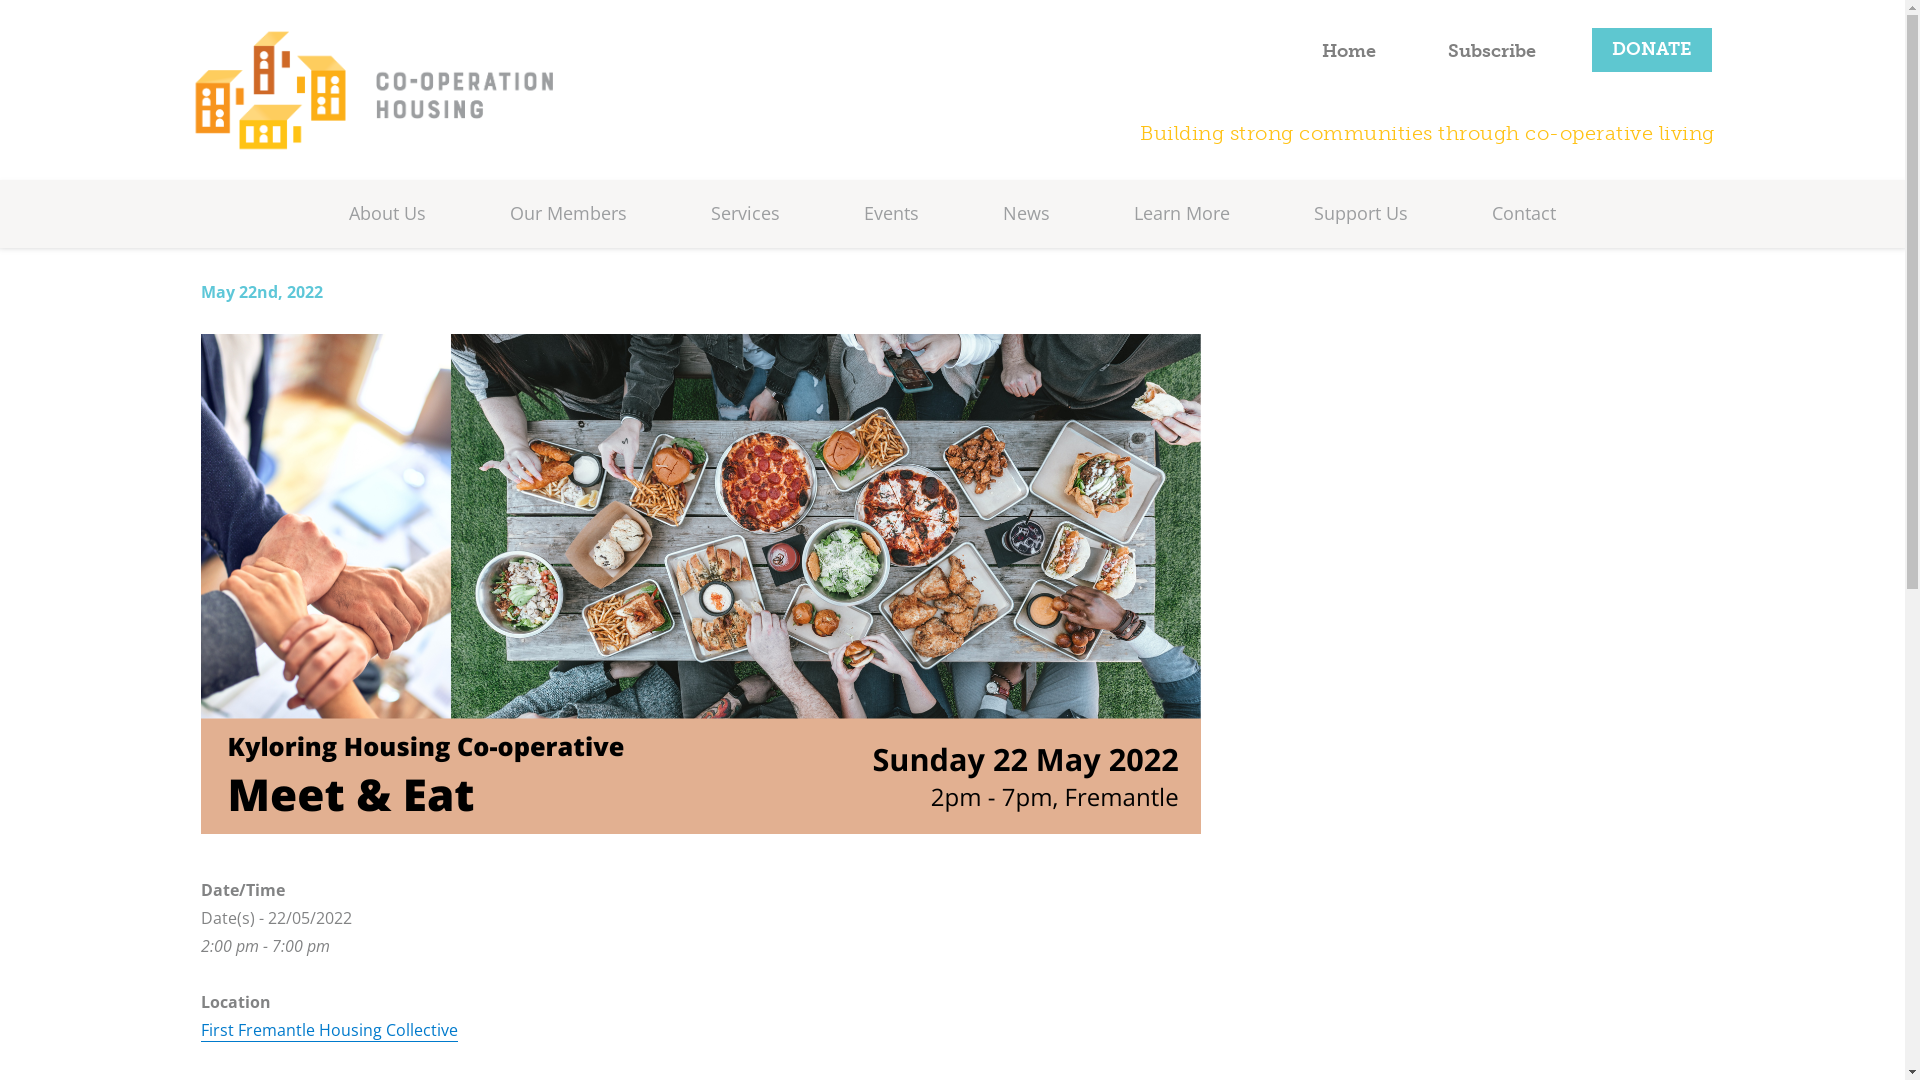  I want to click on Home, so click(1349, 52).